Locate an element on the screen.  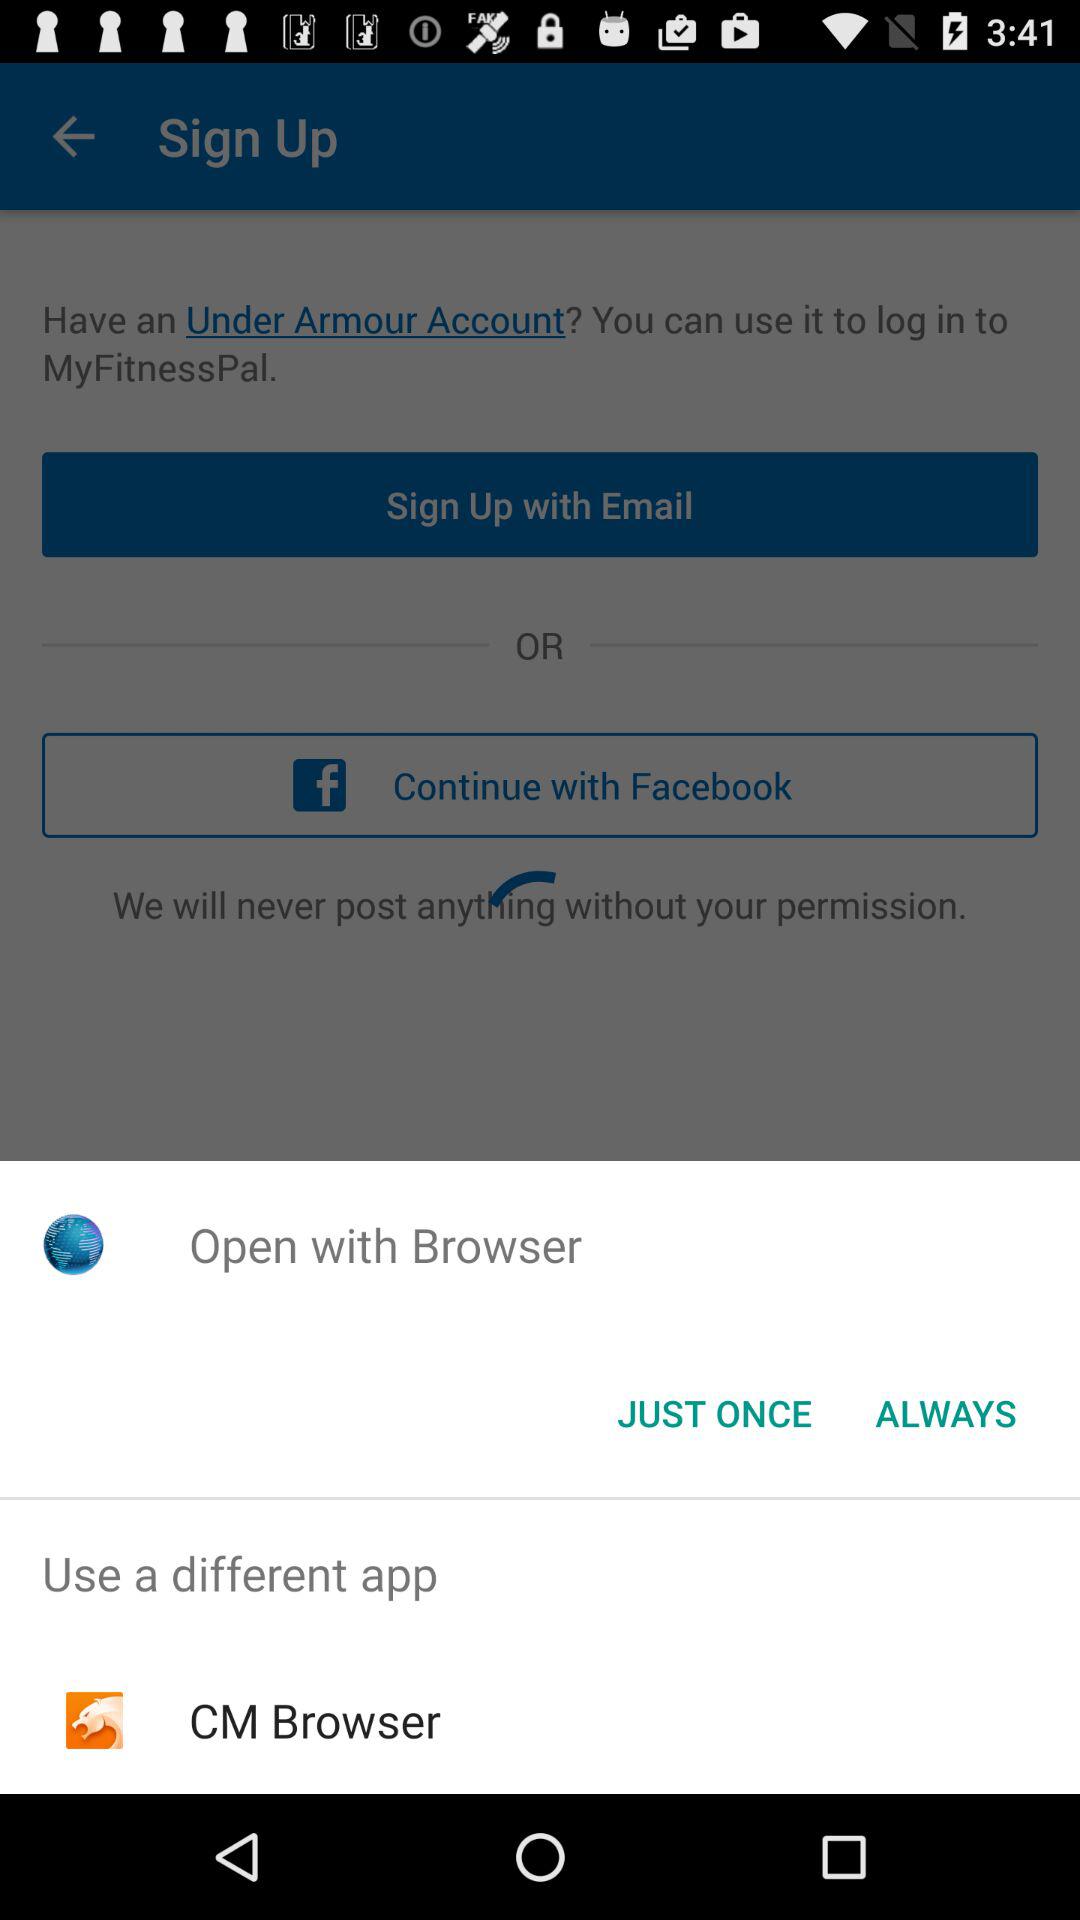
press icon below the use a different is located at coordinates (314, 1720).